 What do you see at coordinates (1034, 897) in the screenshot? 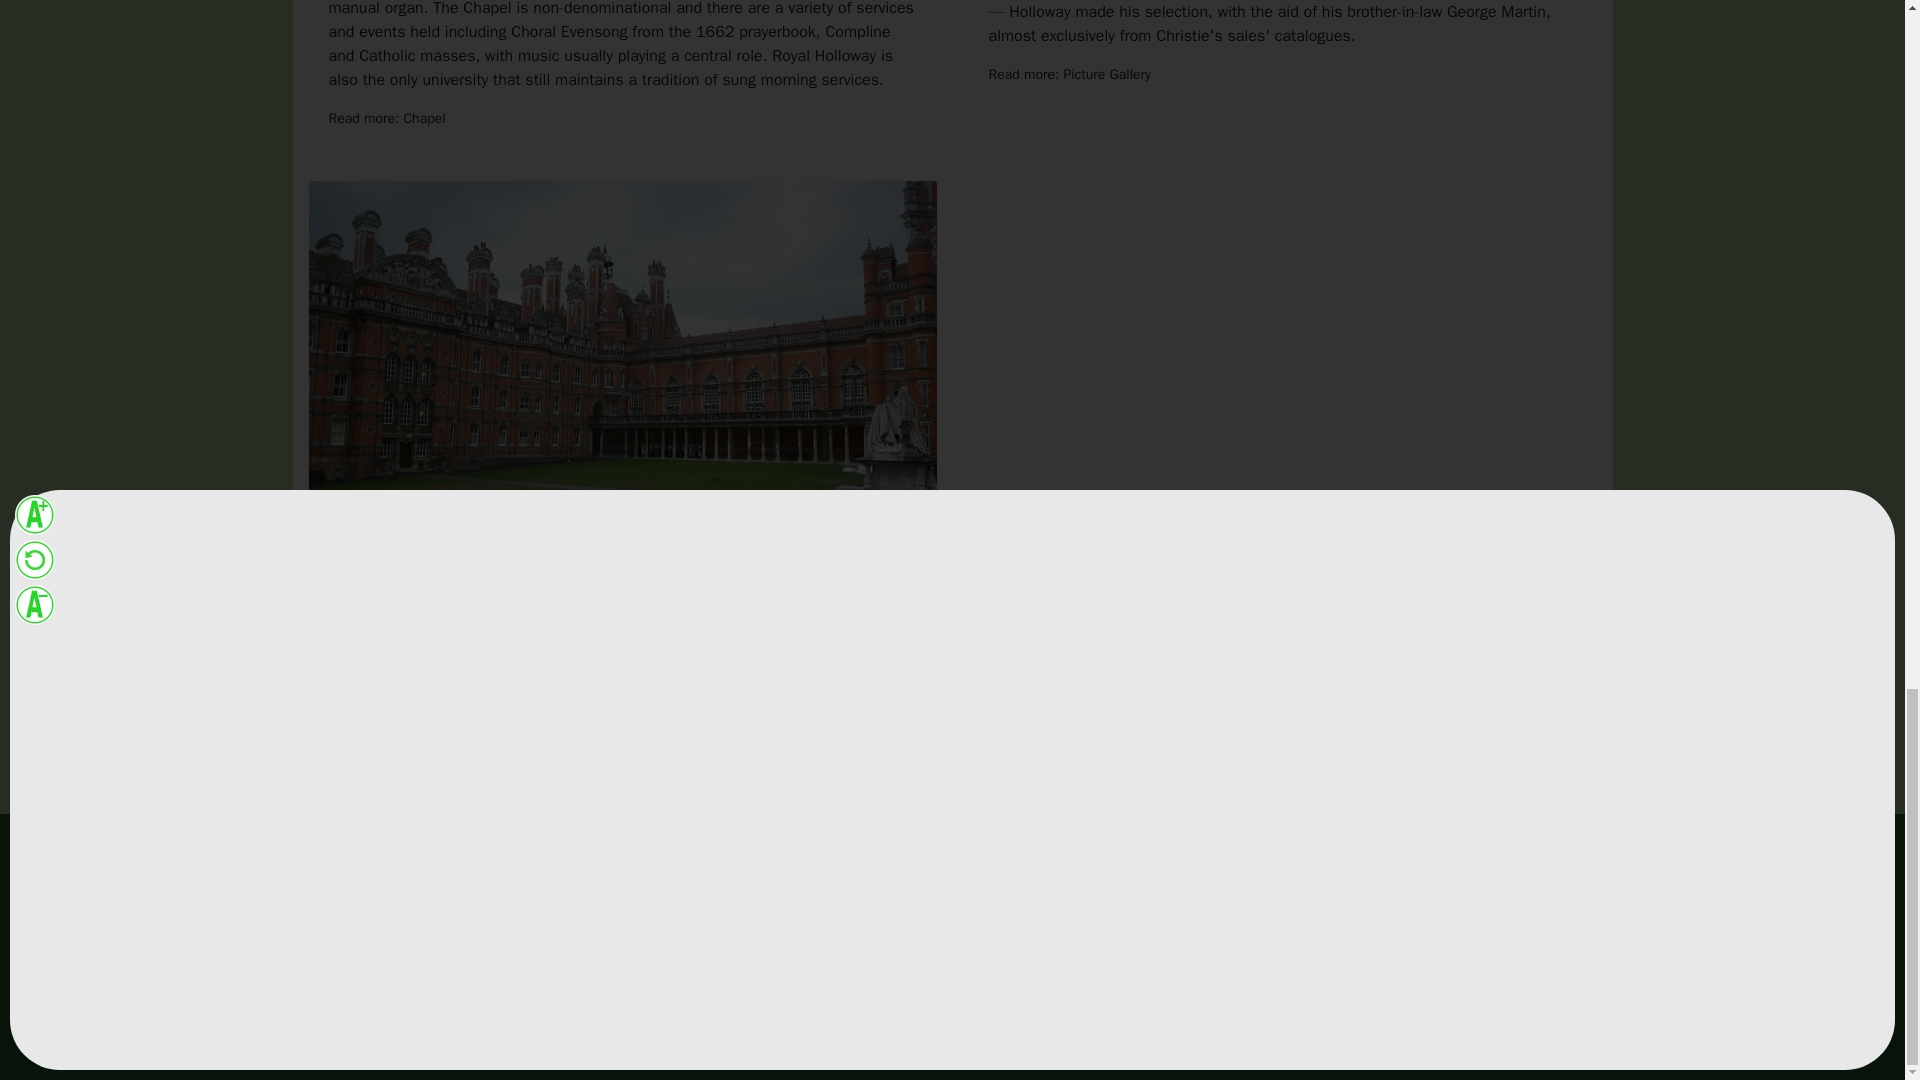
I see `Terms and Conditions` at bounding box center [1034, 897].